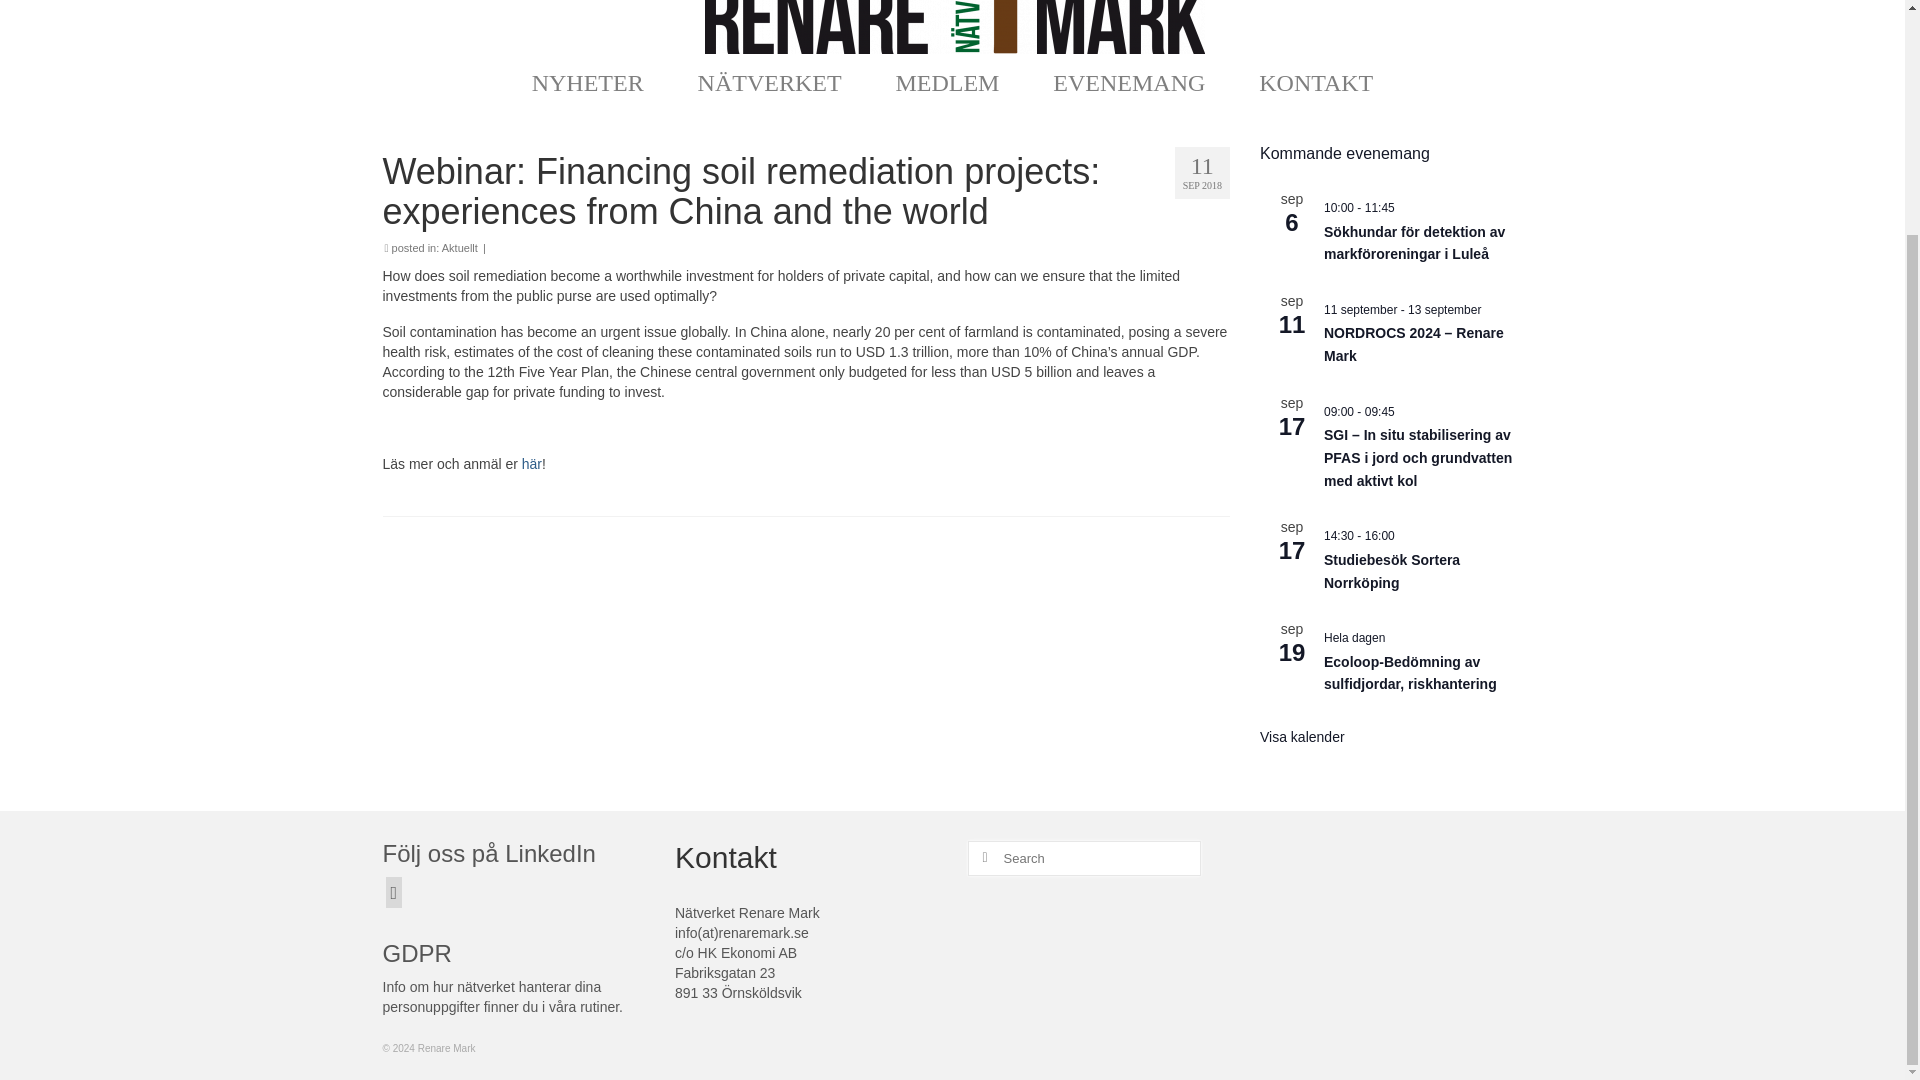 This screenshot has width=1920, height=1080. What do you see at coordinates (954, 27) in the screenshot?
I see `Renare Mark` at bounding box center [954, 27].